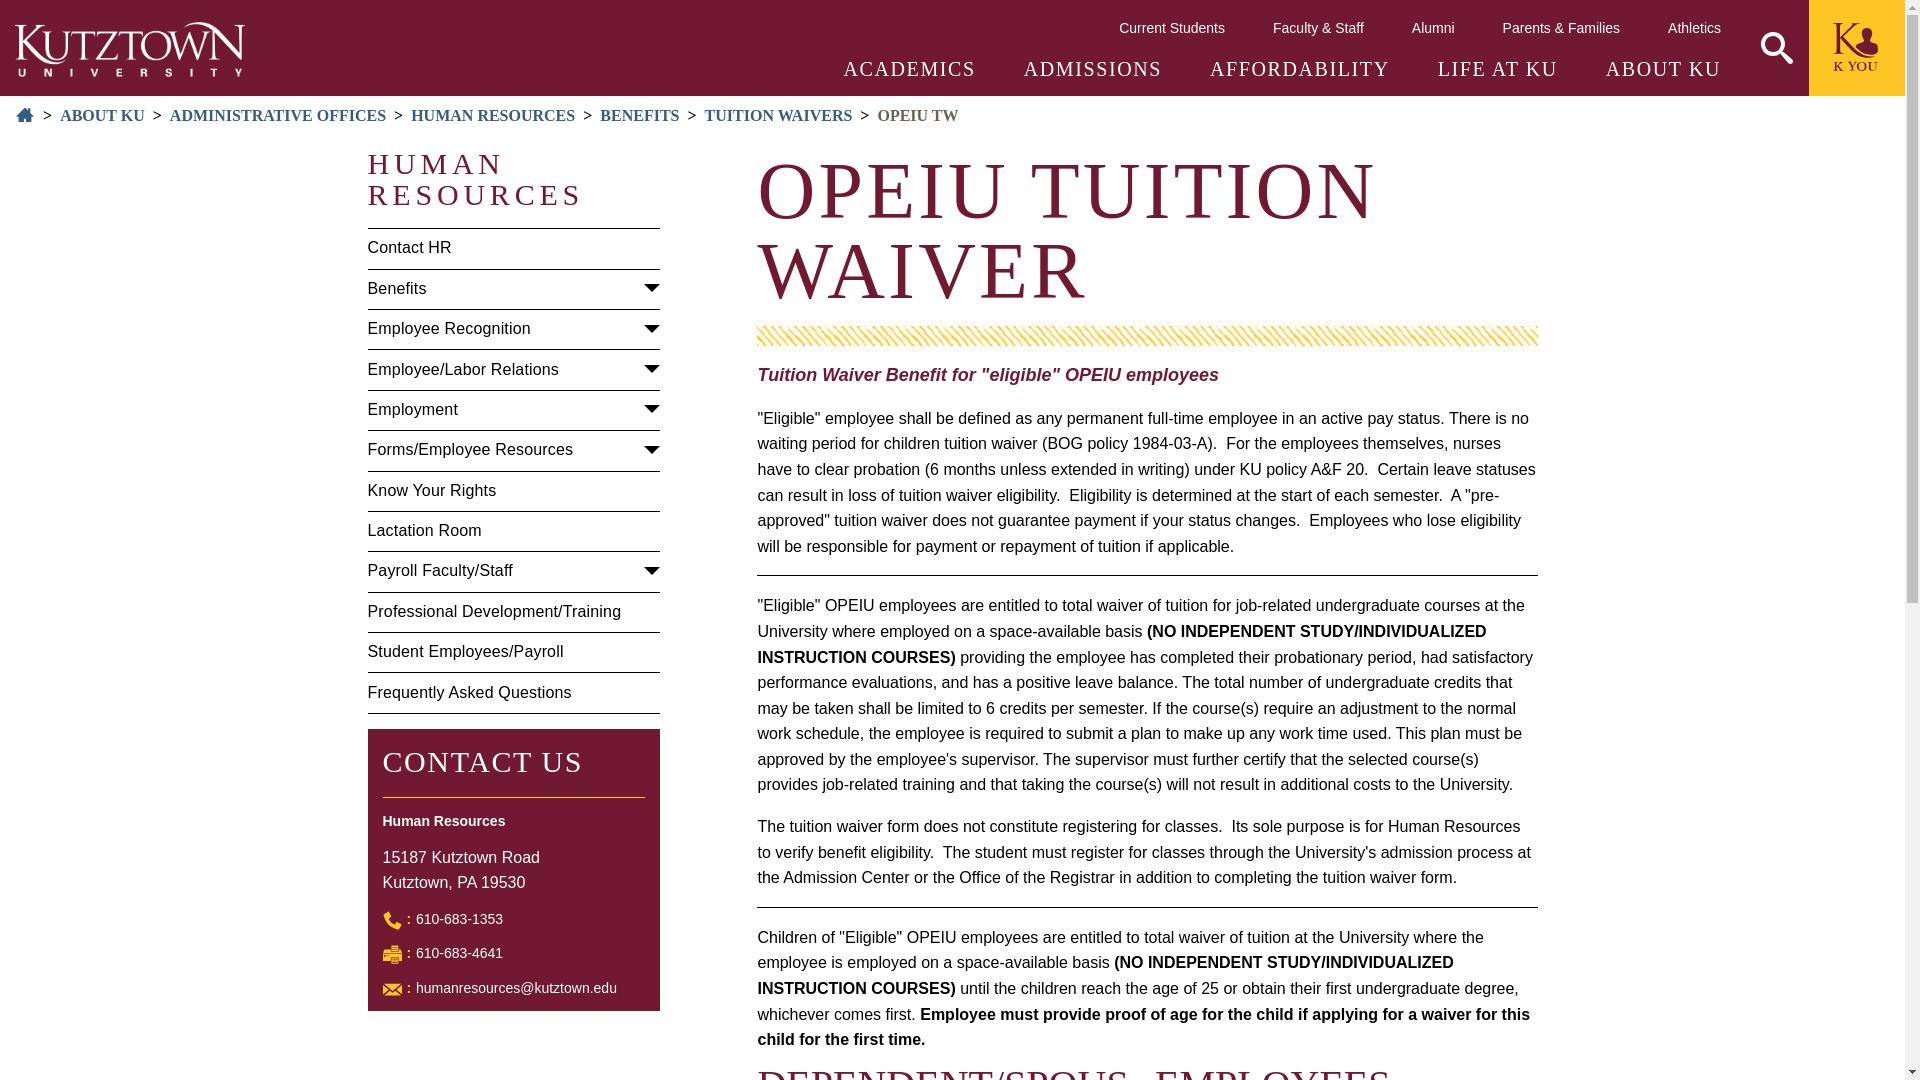 This screenshot has height=1080, width=1920. What do you see at coordinates (1300, 68) in the screenshot?
I see `AFFORDABILITY` at bounding box center [1300, 68].